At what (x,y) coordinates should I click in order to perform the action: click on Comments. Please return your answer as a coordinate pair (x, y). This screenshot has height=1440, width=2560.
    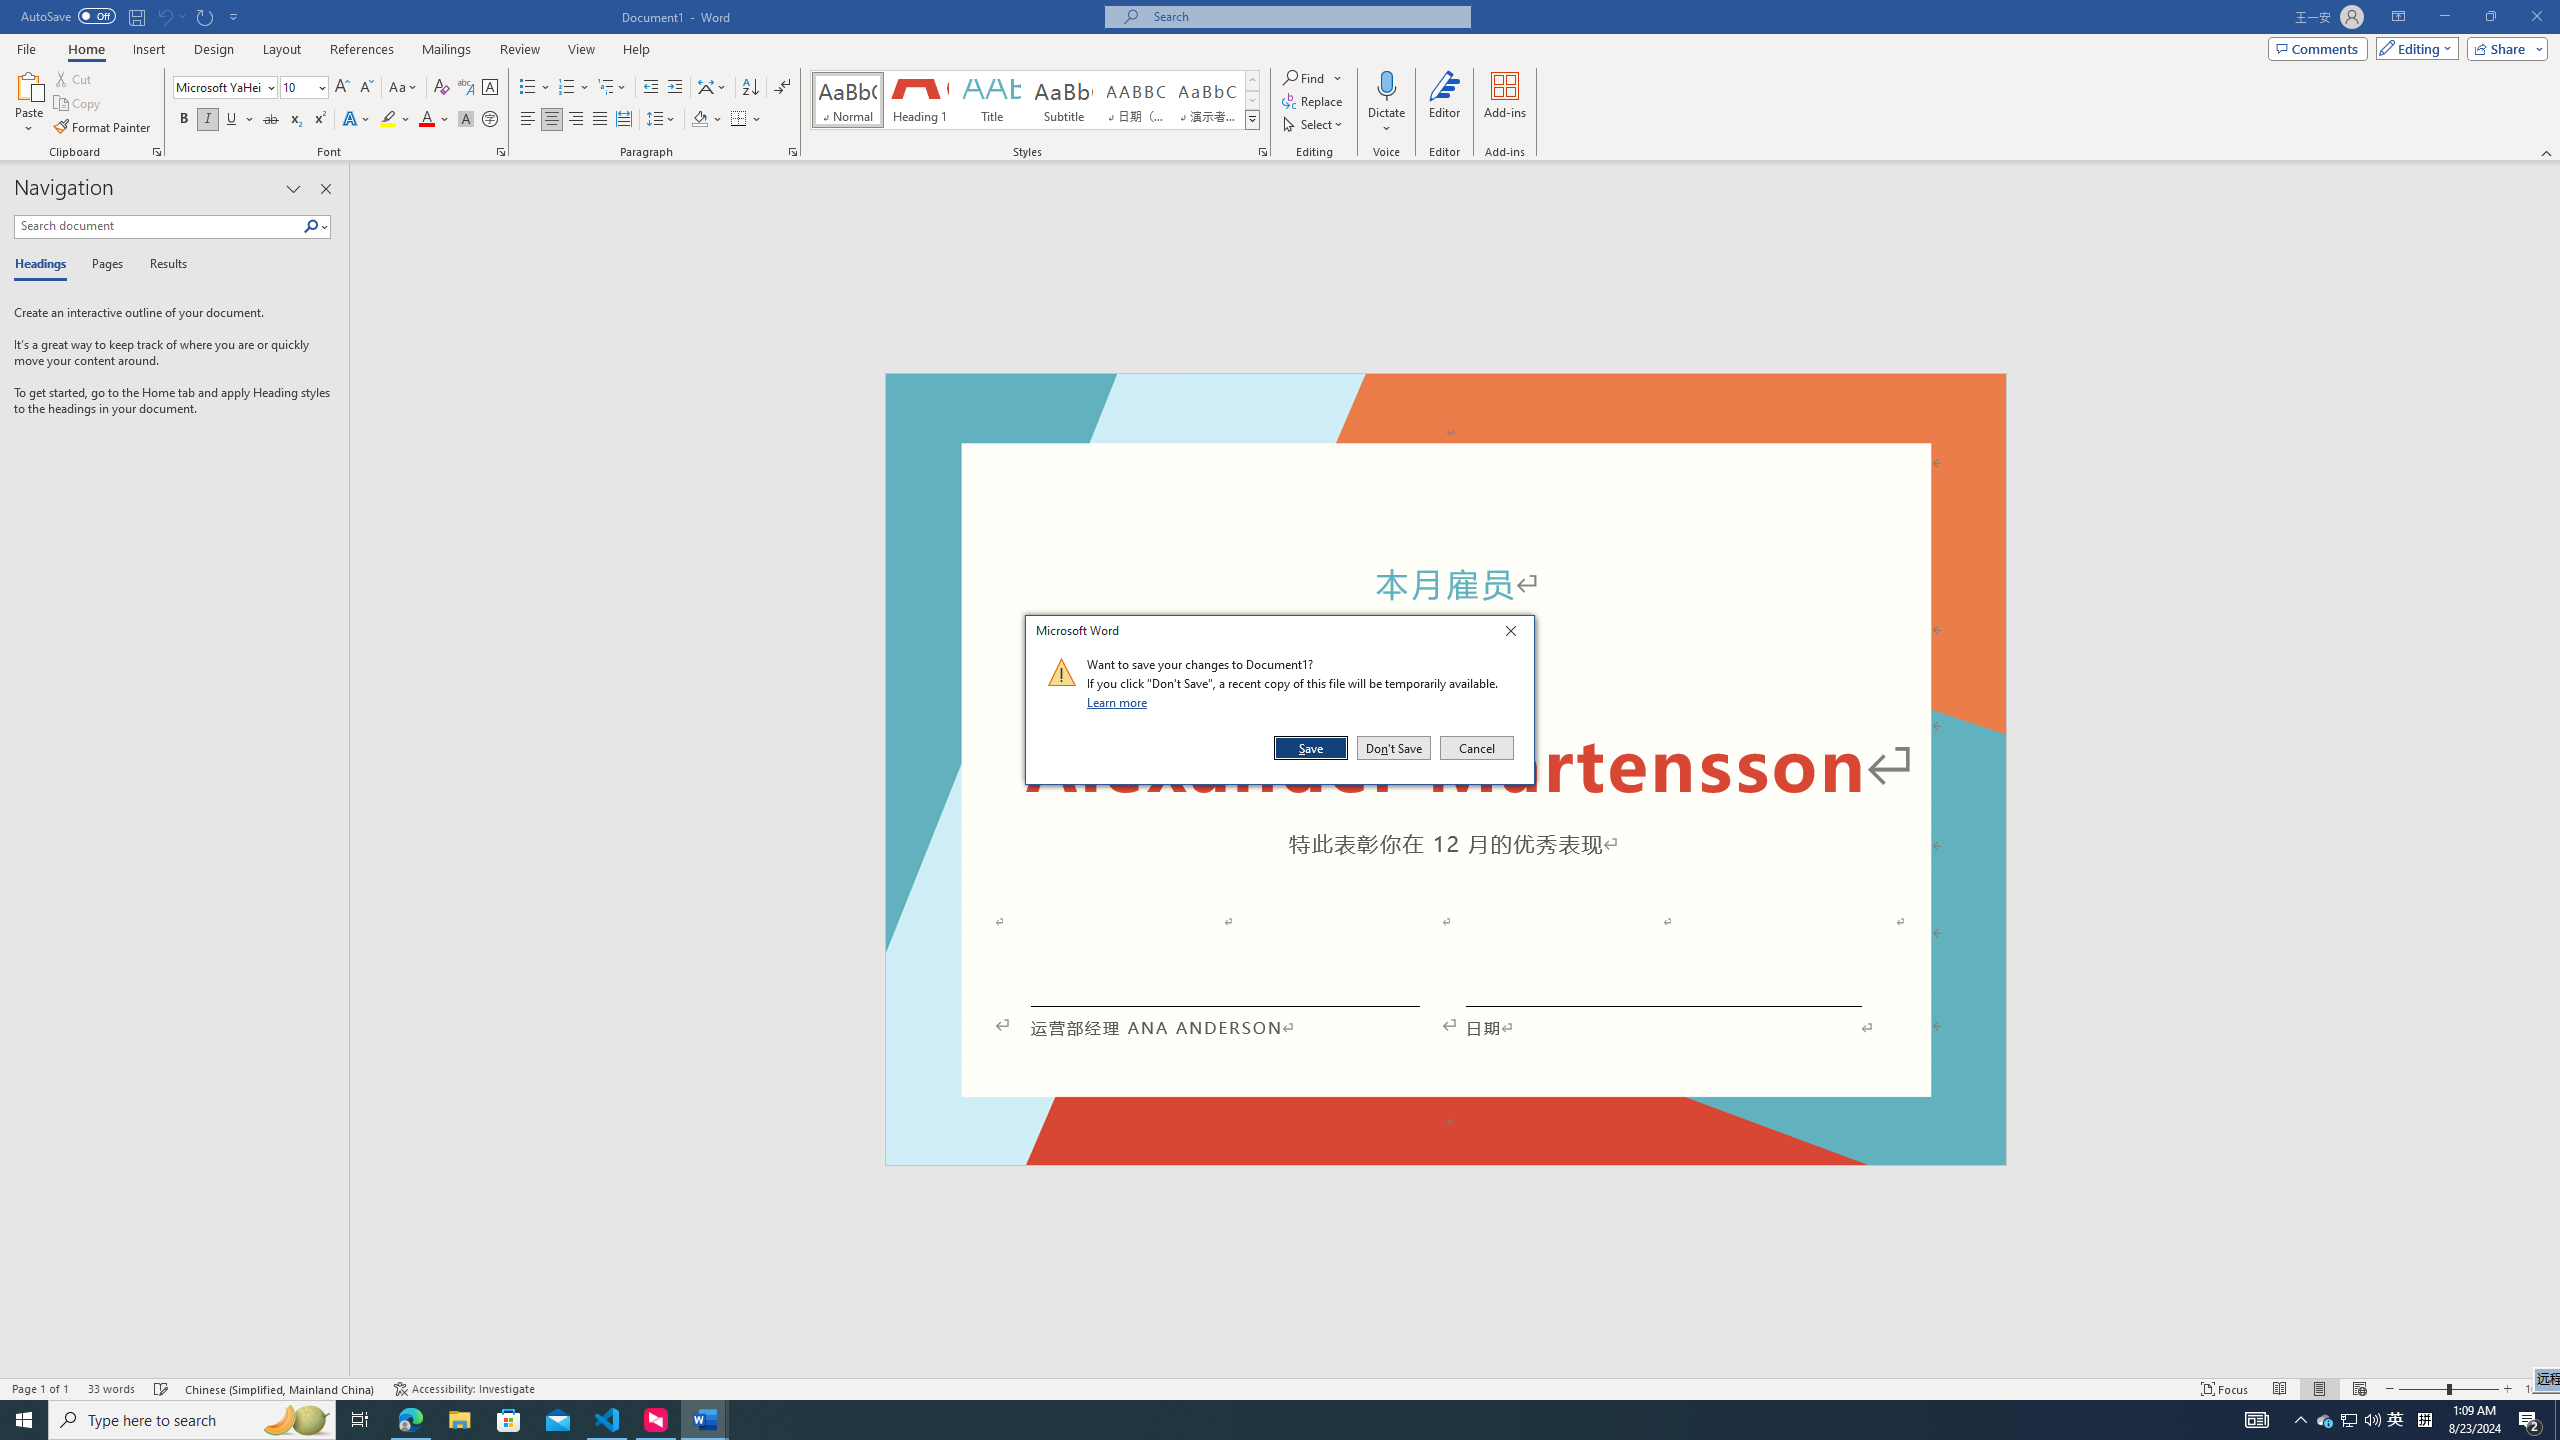
    Looking at the image, I should click on (2318, 48).